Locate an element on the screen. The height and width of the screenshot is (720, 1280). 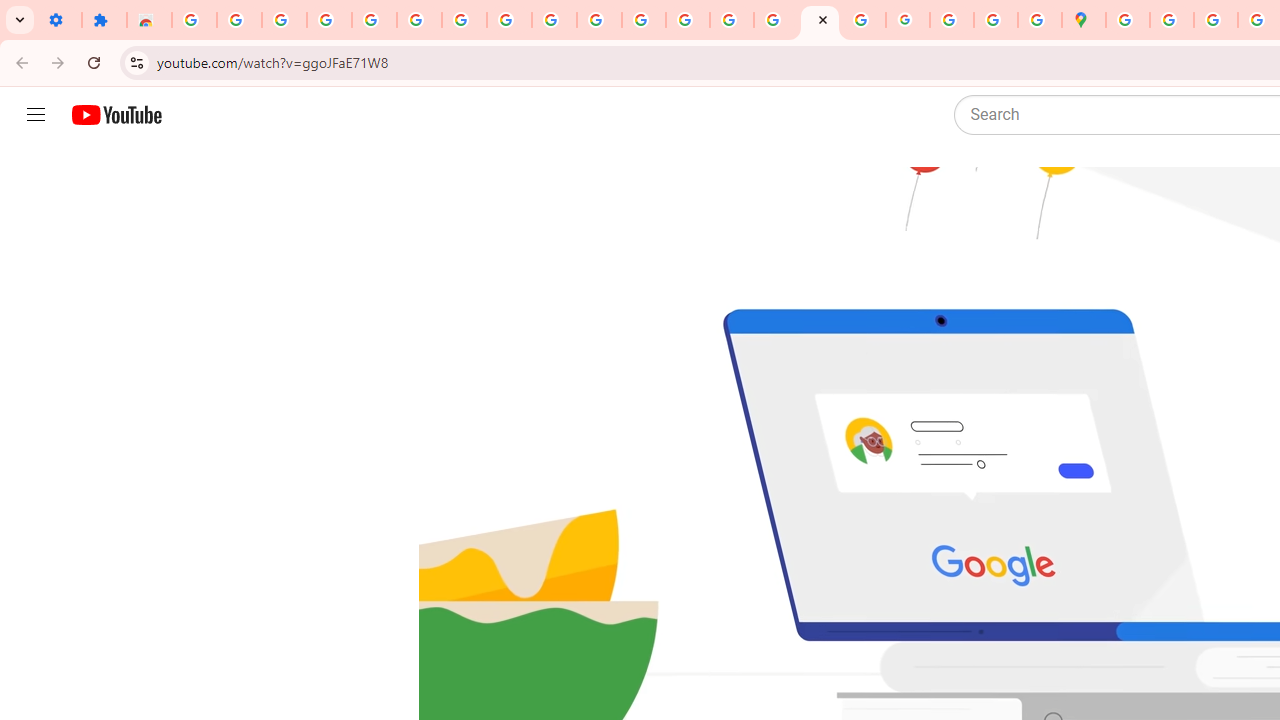
YouTube Home is located at coordinates (116, 115).